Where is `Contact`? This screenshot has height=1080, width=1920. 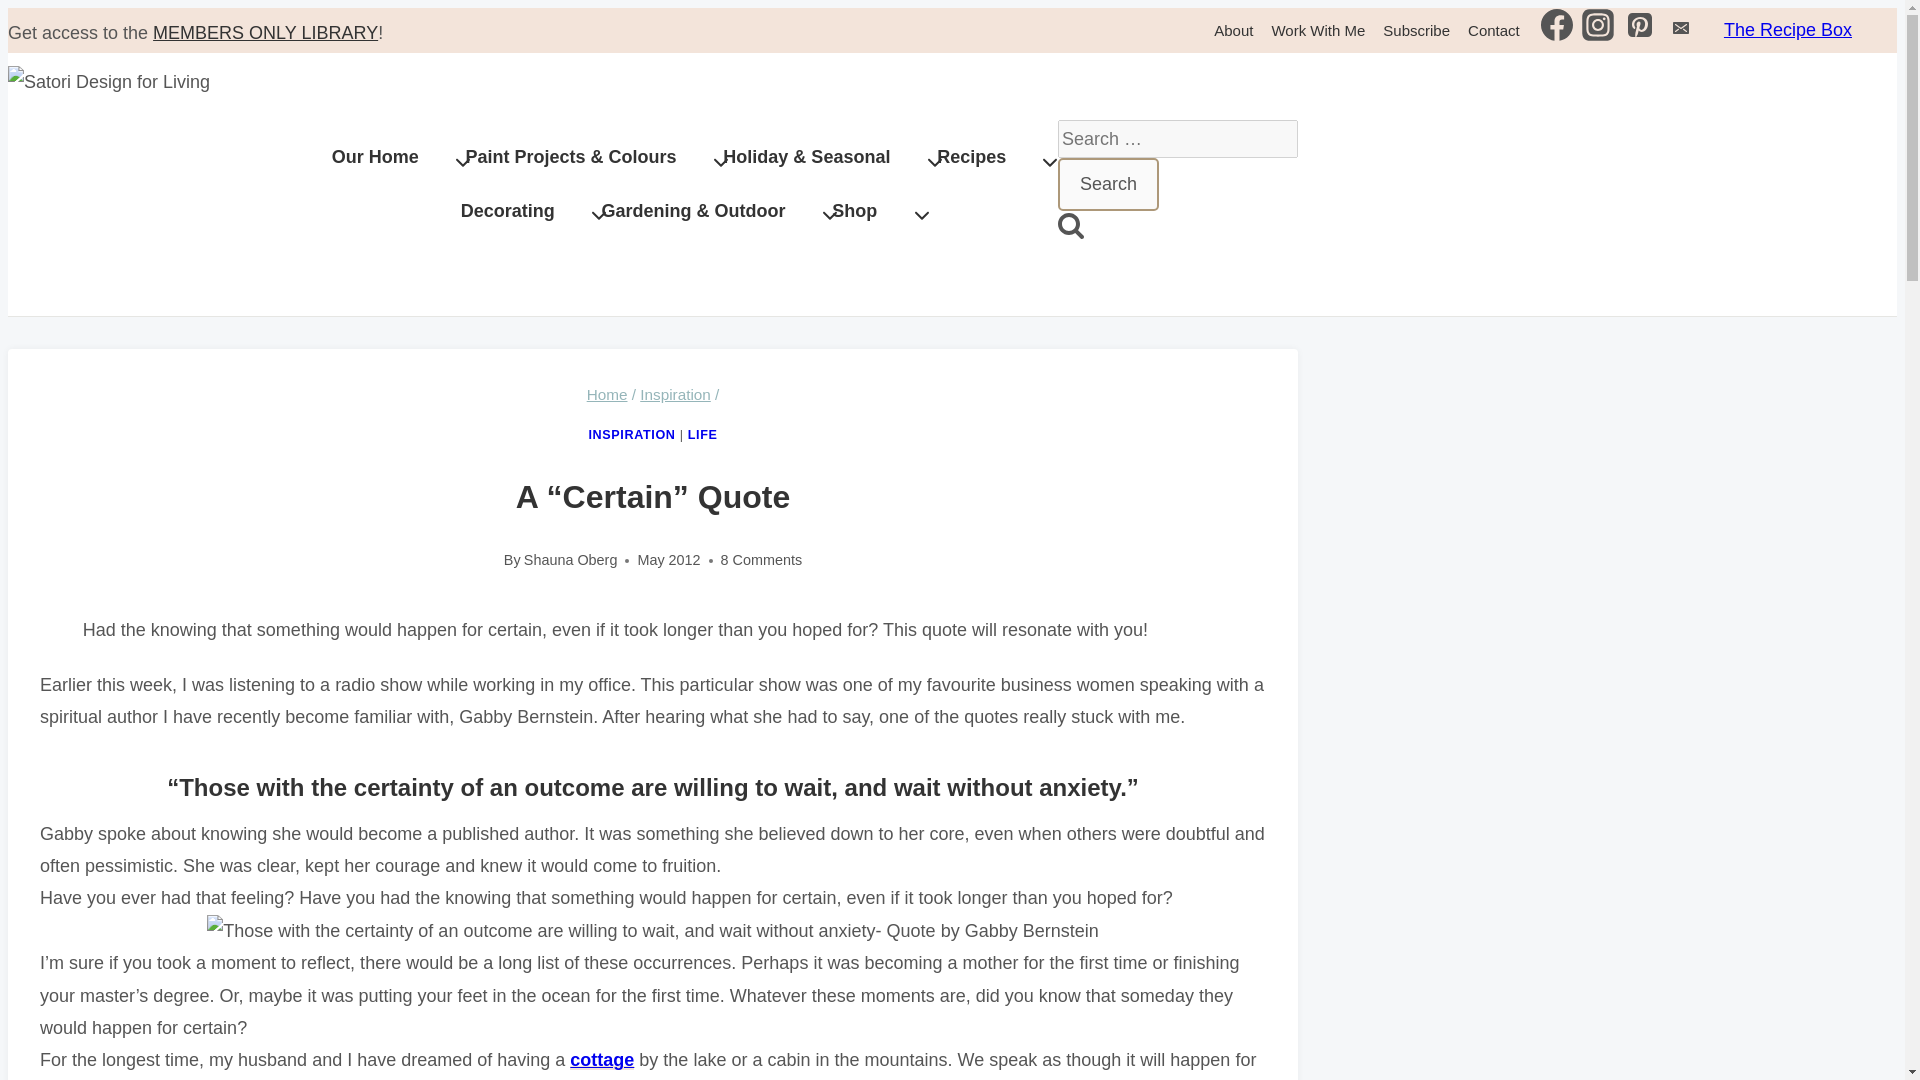 Contact is located at coordinates (1503, 30).